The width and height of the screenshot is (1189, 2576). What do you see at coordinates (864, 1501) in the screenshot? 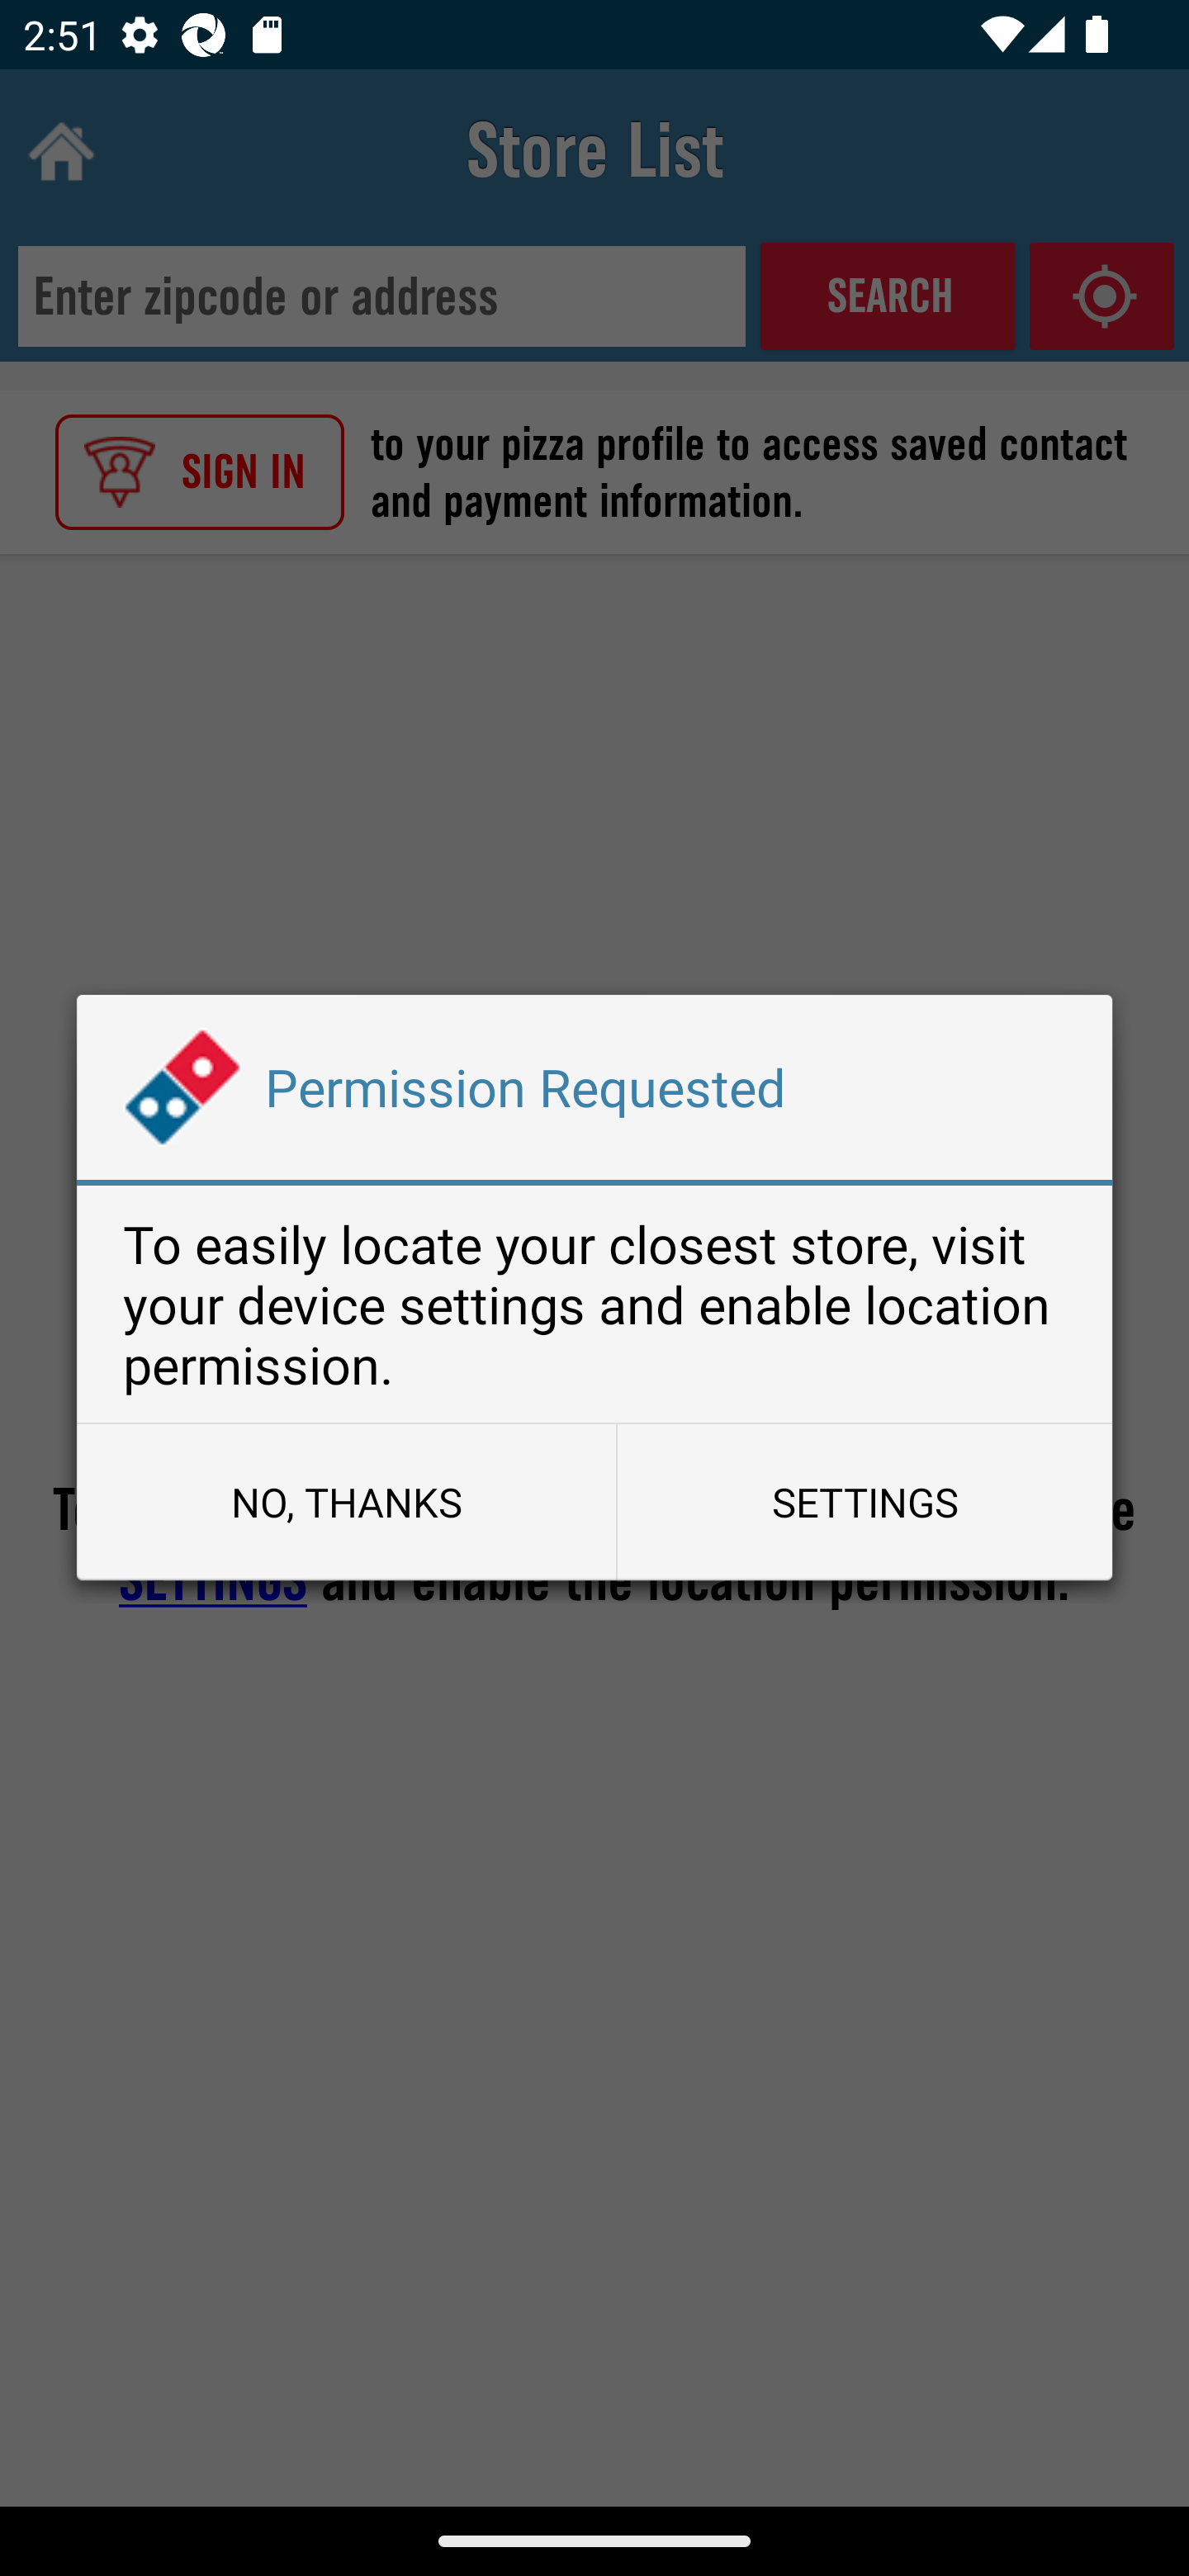
I see `SETTINGS` at bounding box center [864, 1501].